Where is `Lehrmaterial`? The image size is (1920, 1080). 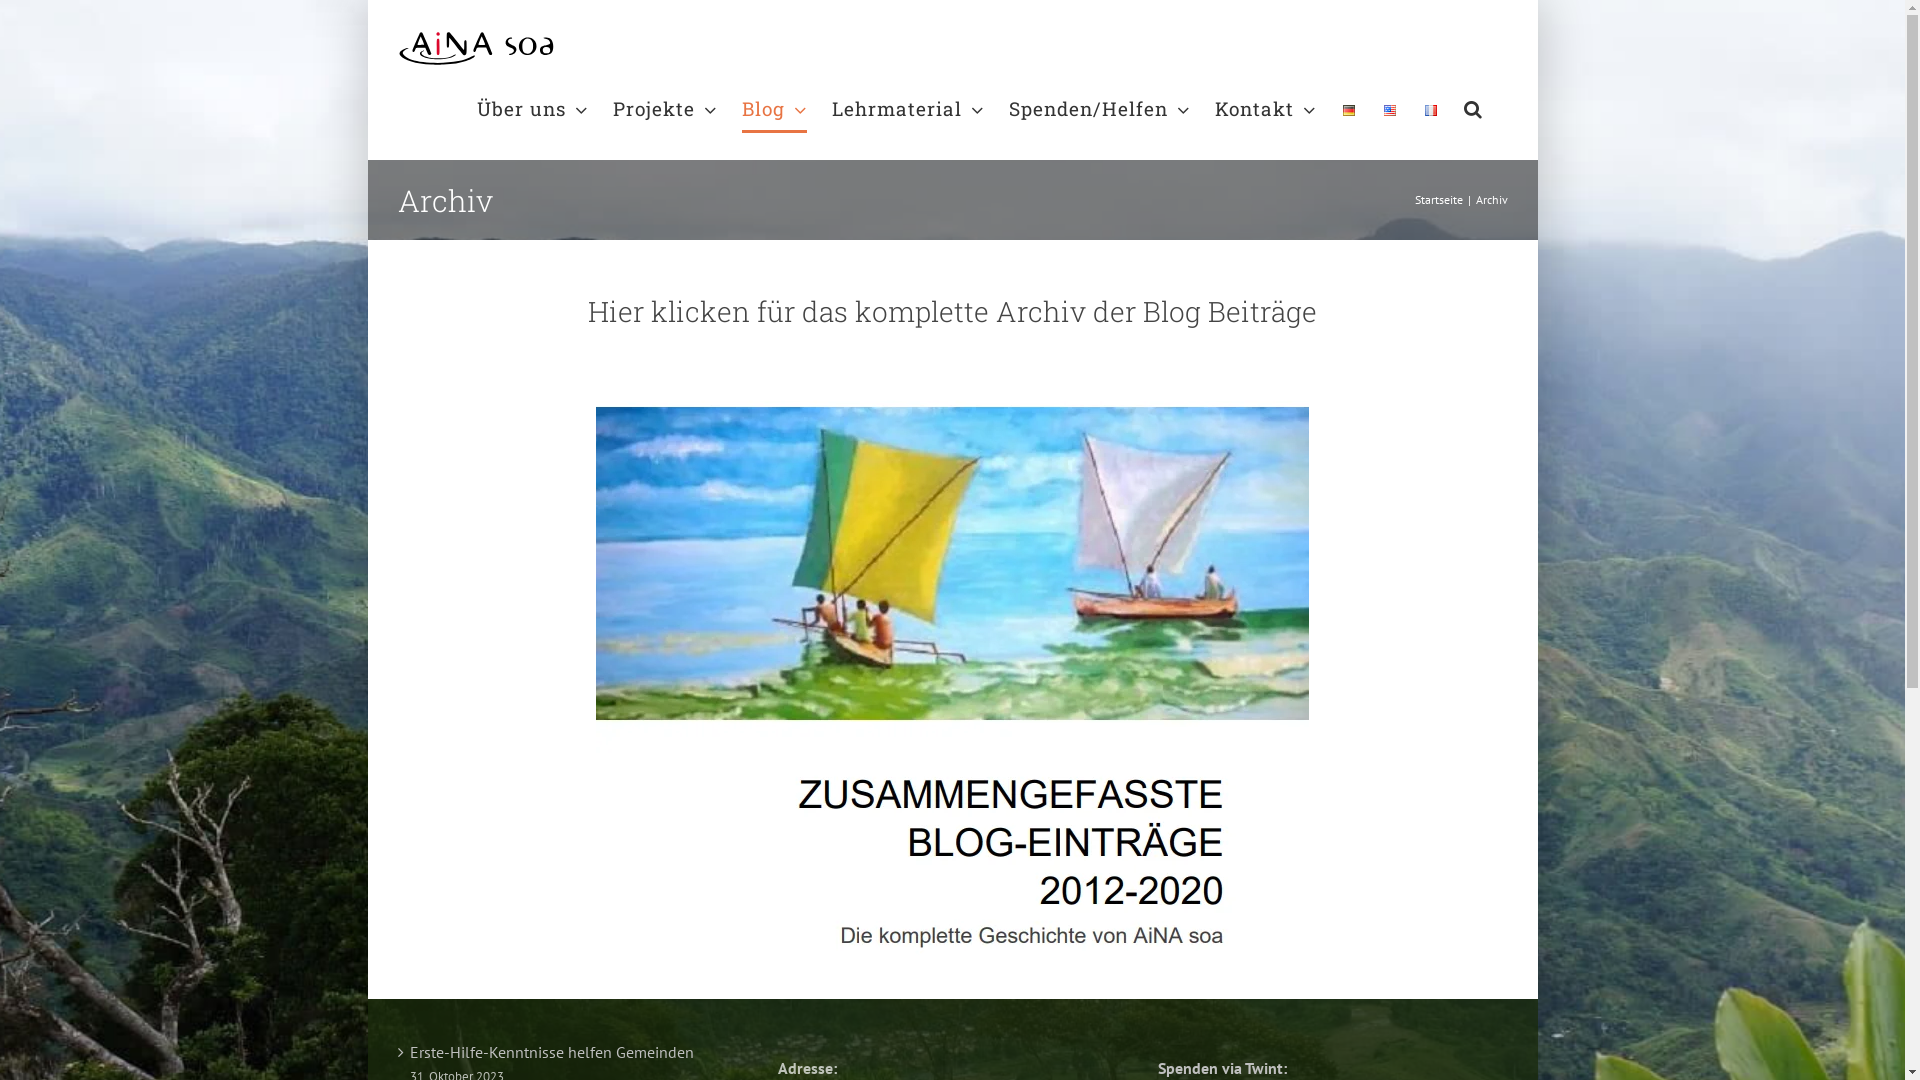
Lehrmaterial is located at coordinates (908, 108).